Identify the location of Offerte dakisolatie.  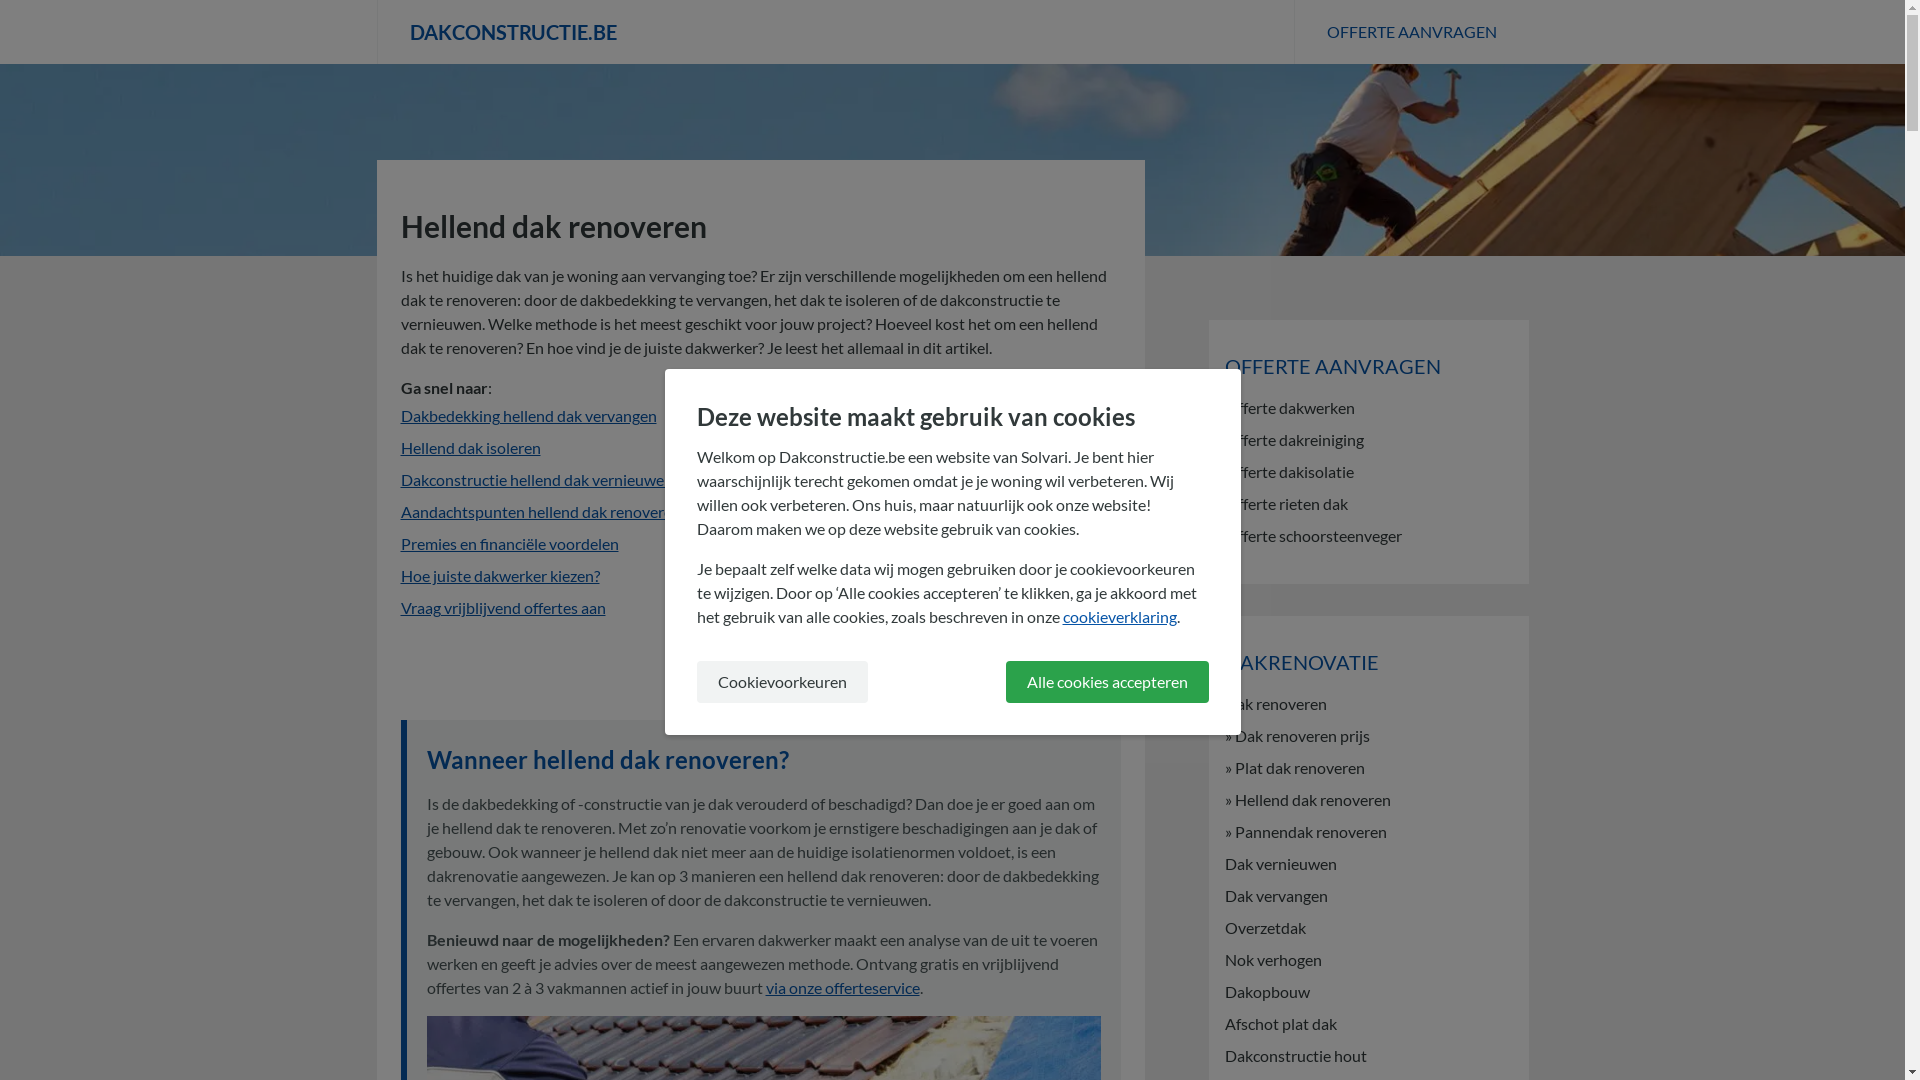
(1368, 472).